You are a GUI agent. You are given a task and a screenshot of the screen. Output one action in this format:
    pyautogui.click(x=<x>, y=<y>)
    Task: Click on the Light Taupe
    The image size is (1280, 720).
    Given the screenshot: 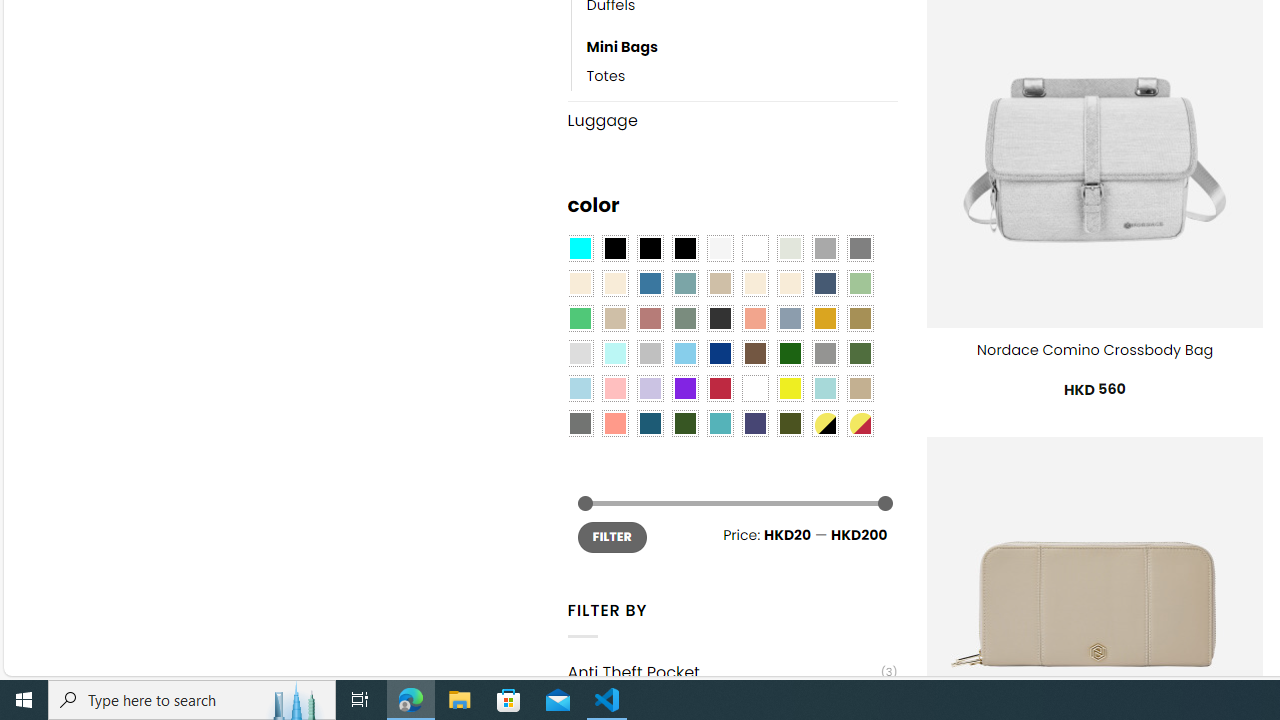 What is the action you would take?
    pyautogui.click(x=614, y=318)
    